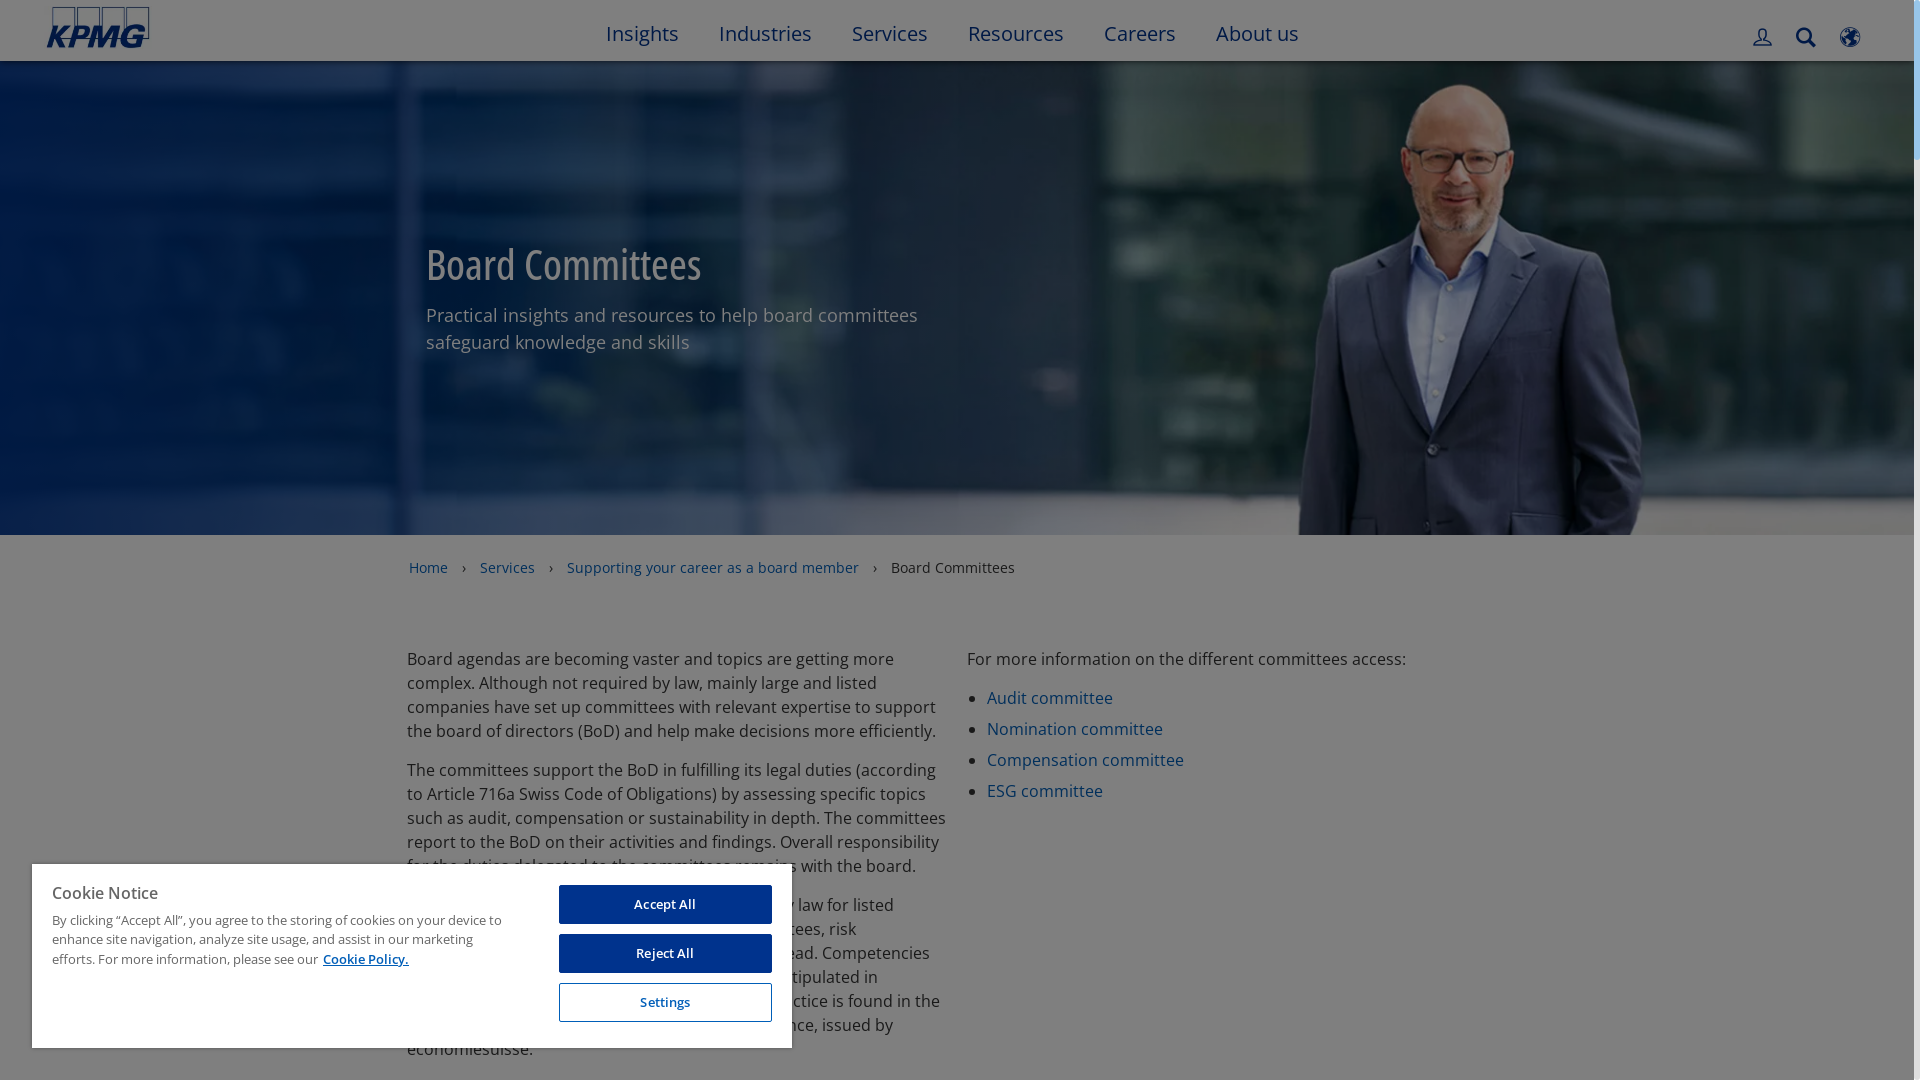 The width and height of the screenshot is (1920, 1080). What do you see at coordinates (508, 568) in the screenshot?
I see `Services` at bounding box center [508, 568].